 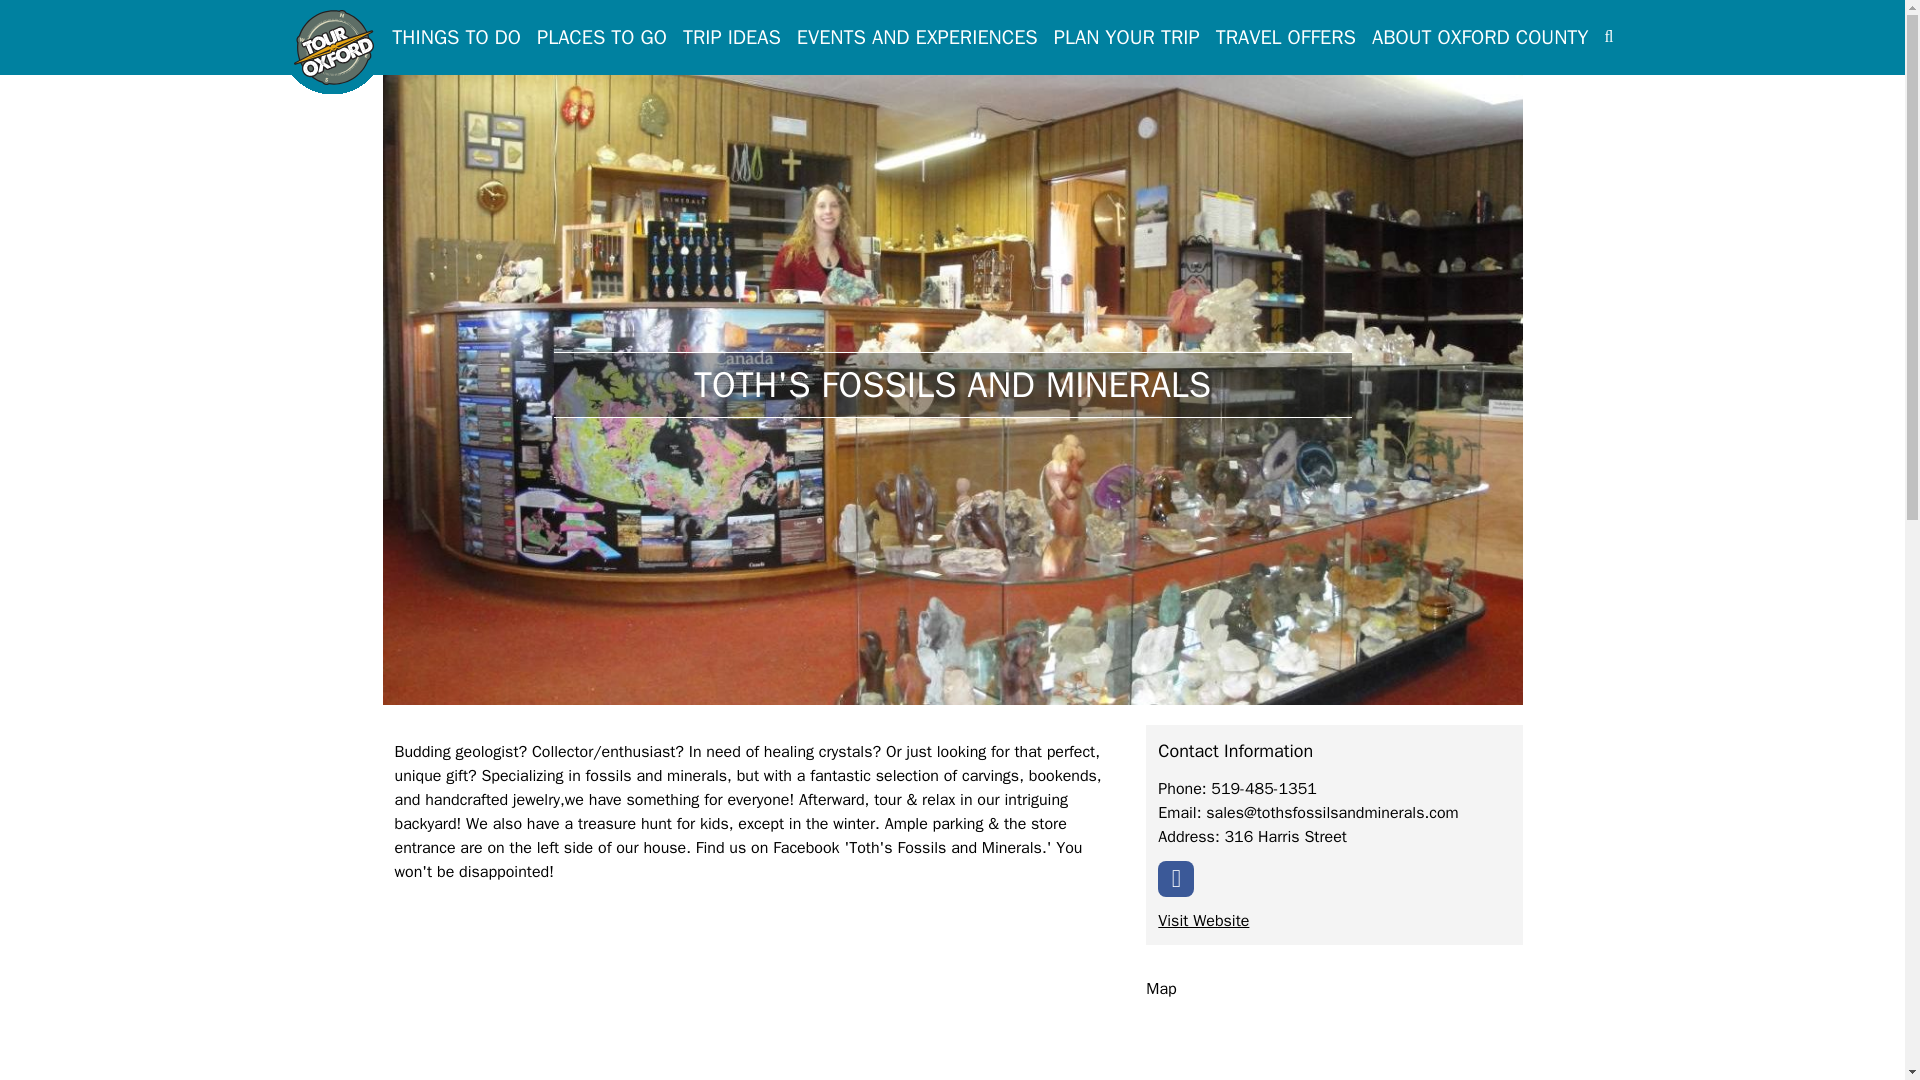 What do you see at coordinates (732, 37) in the screenshot?
I see `TRIP IDEAS` at bounding box center [732, 37].